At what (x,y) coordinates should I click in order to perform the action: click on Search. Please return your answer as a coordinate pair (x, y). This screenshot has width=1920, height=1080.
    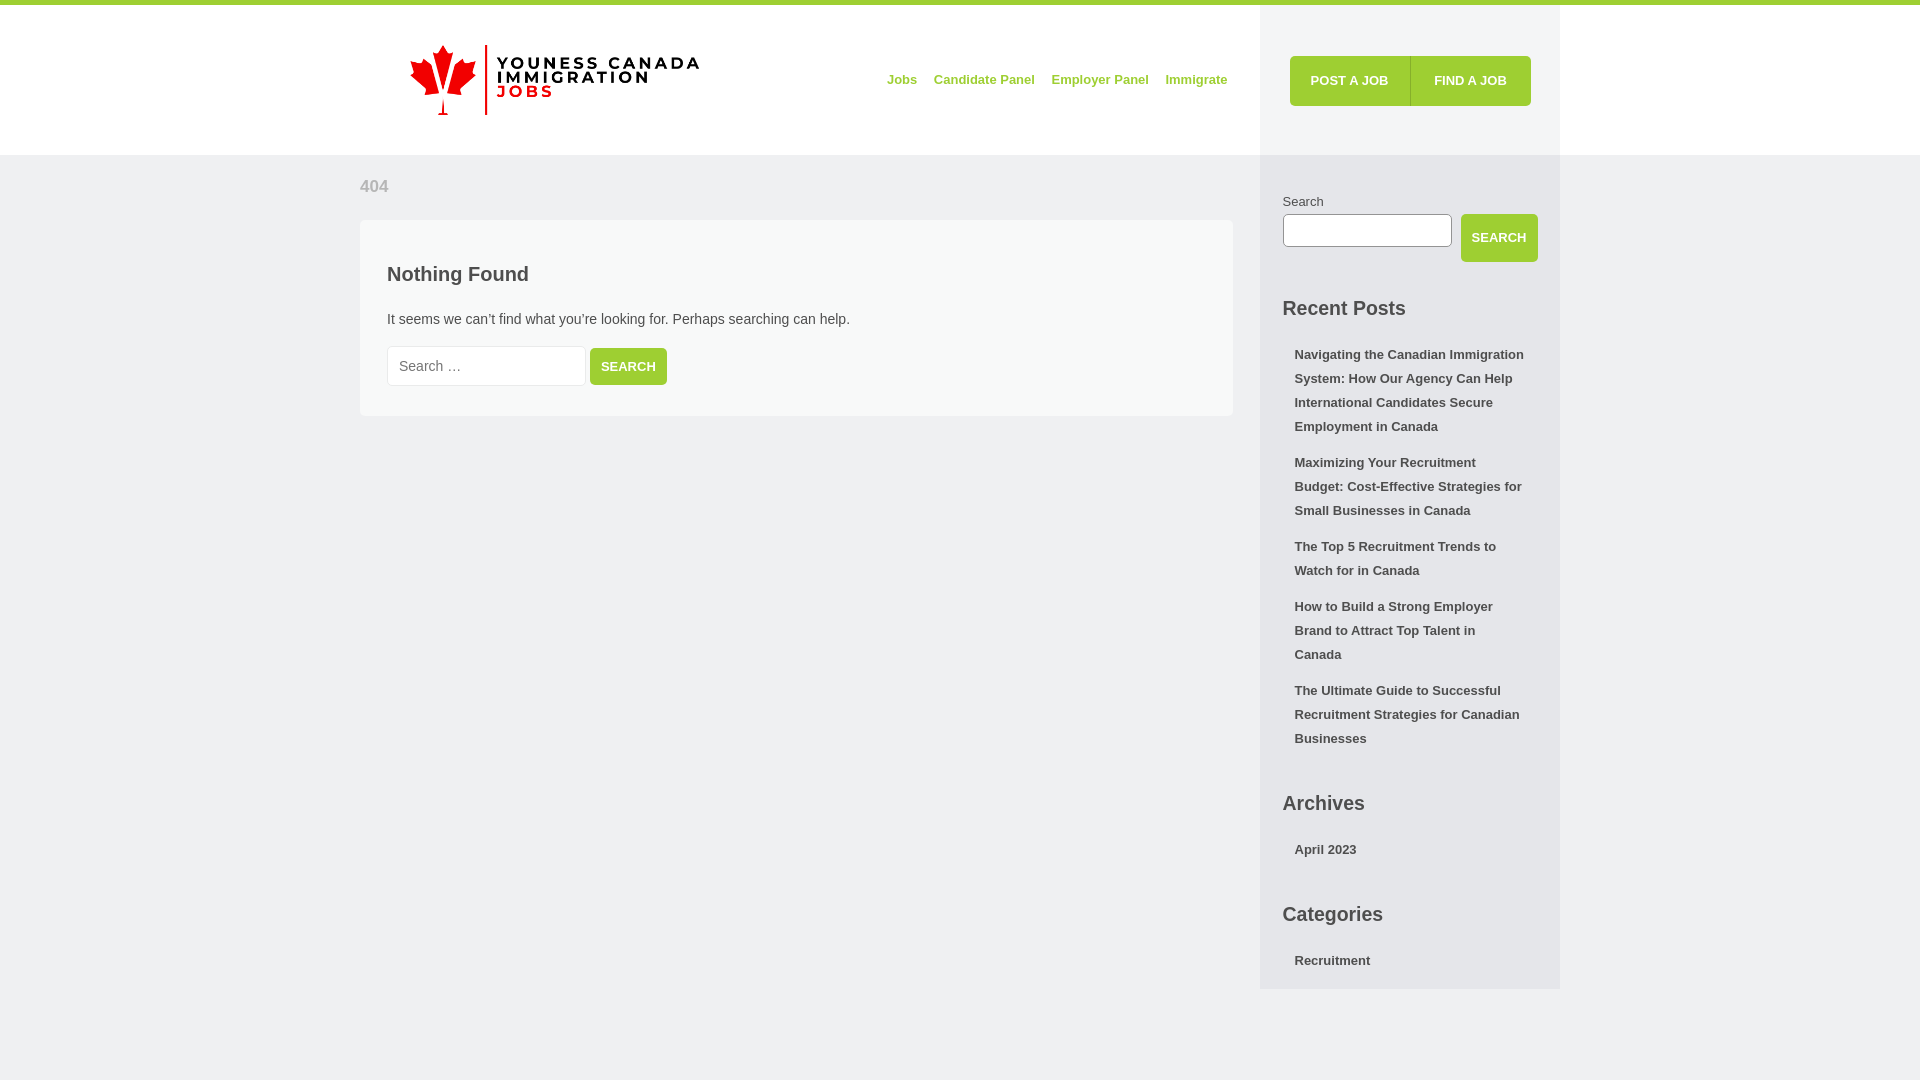
    Looking at the image, I should click on (628, 366).